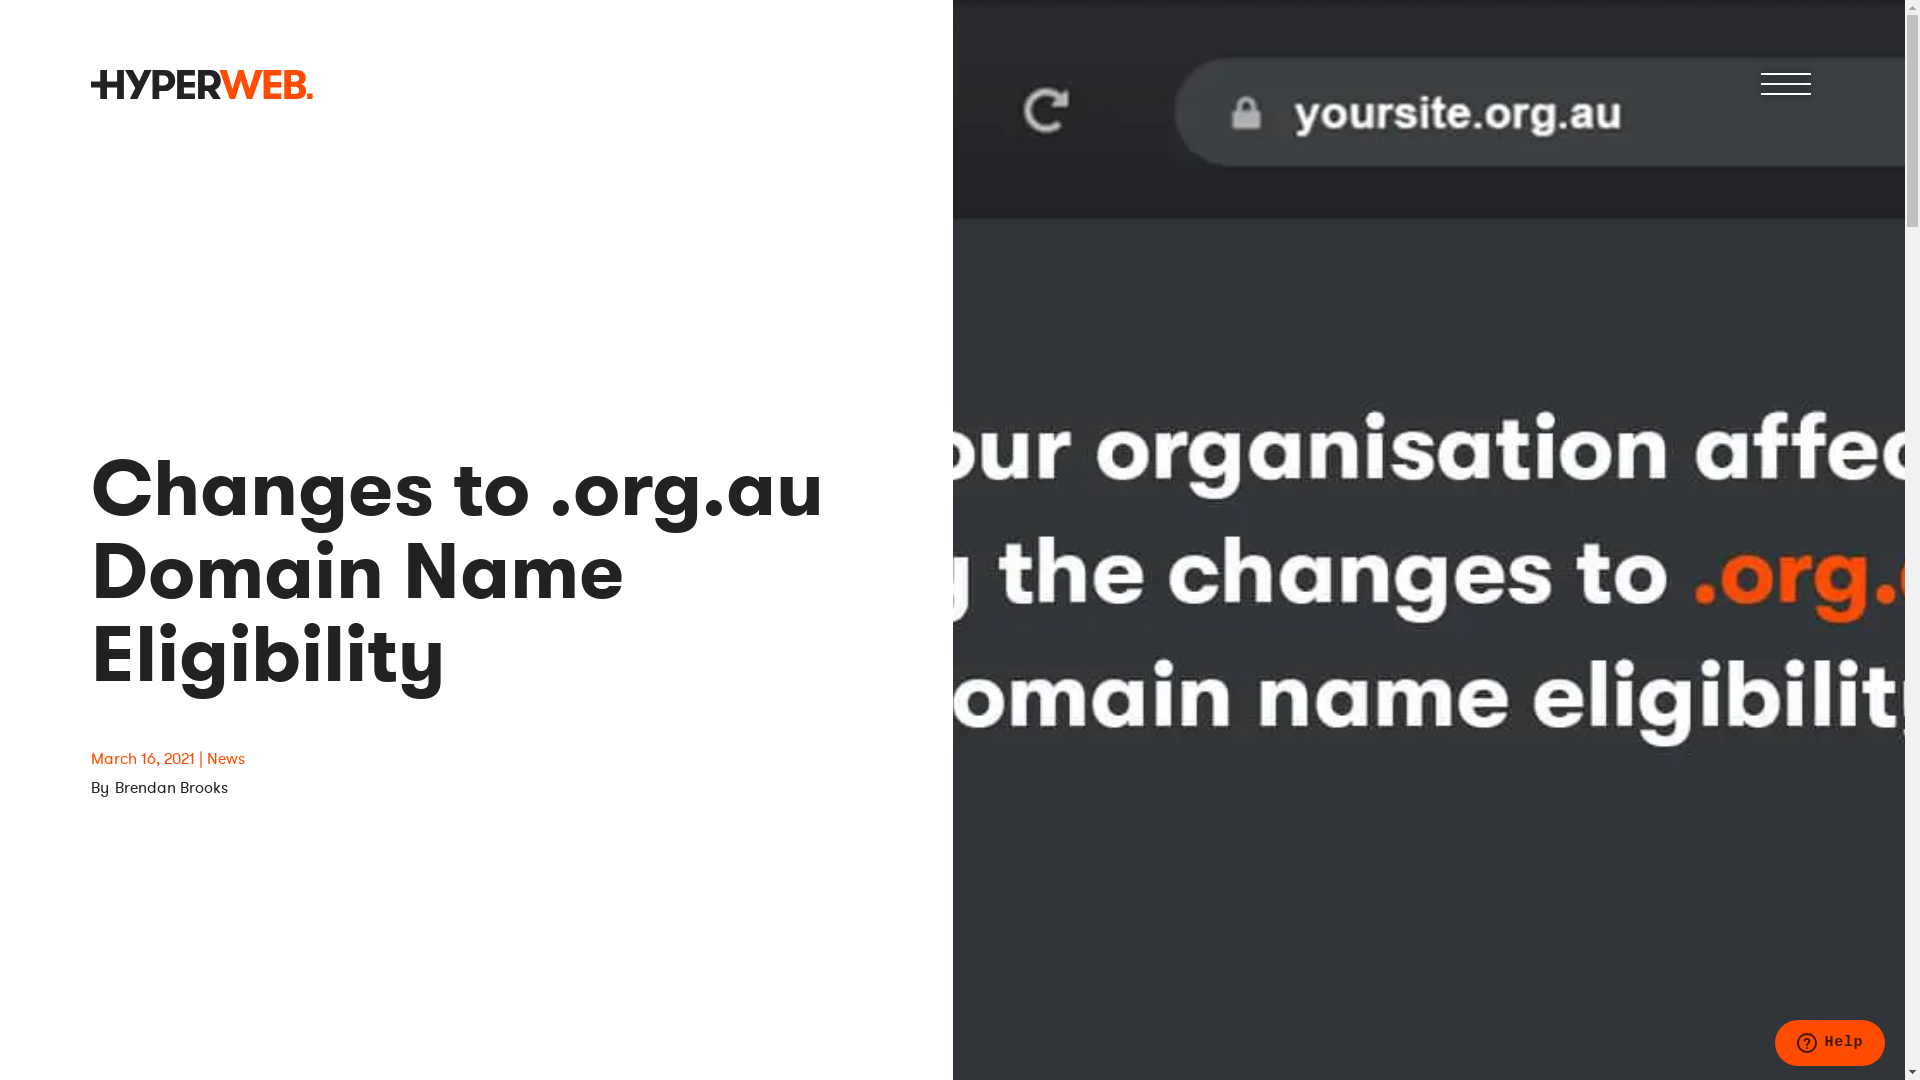  What do you see at coordinates (226, 758) in the screenshot?
I see `News` at bounding box center [226, 758].